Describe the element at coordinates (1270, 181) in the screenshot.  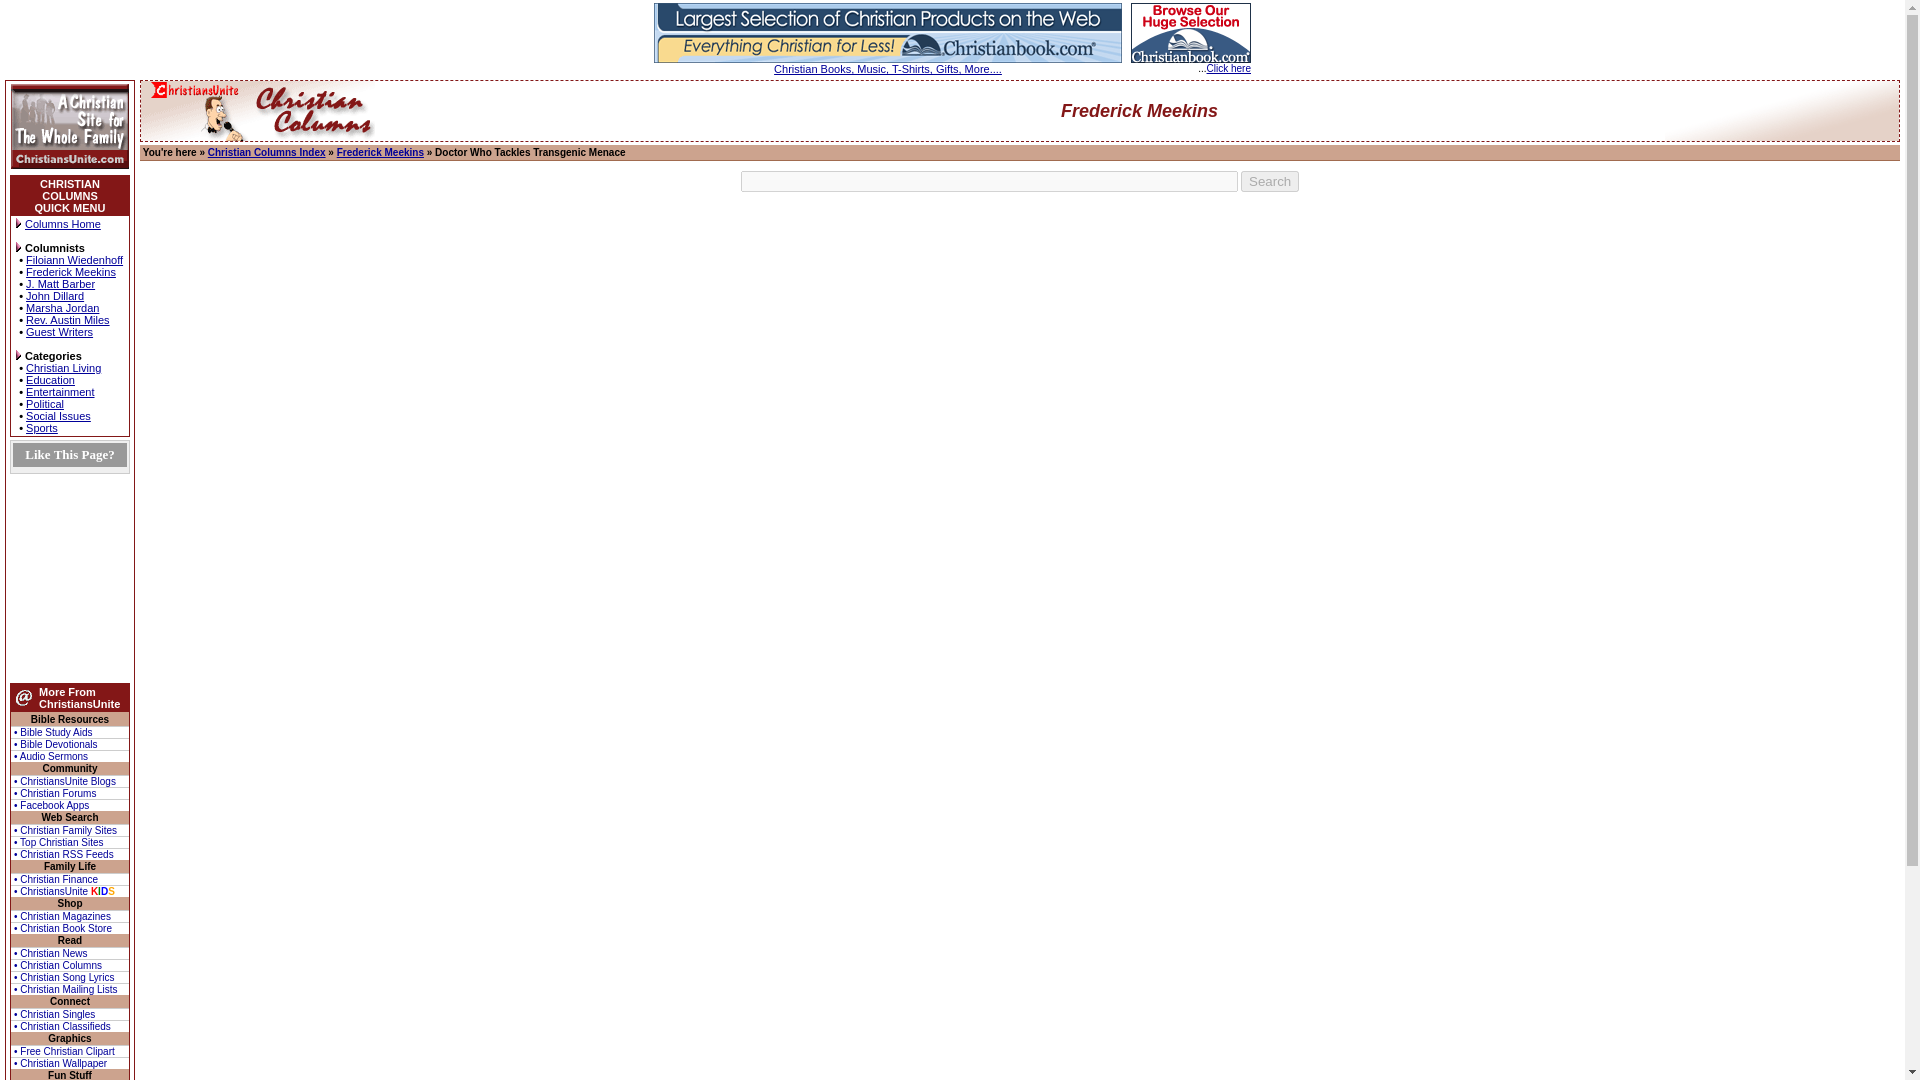
I see `Search` at that location.